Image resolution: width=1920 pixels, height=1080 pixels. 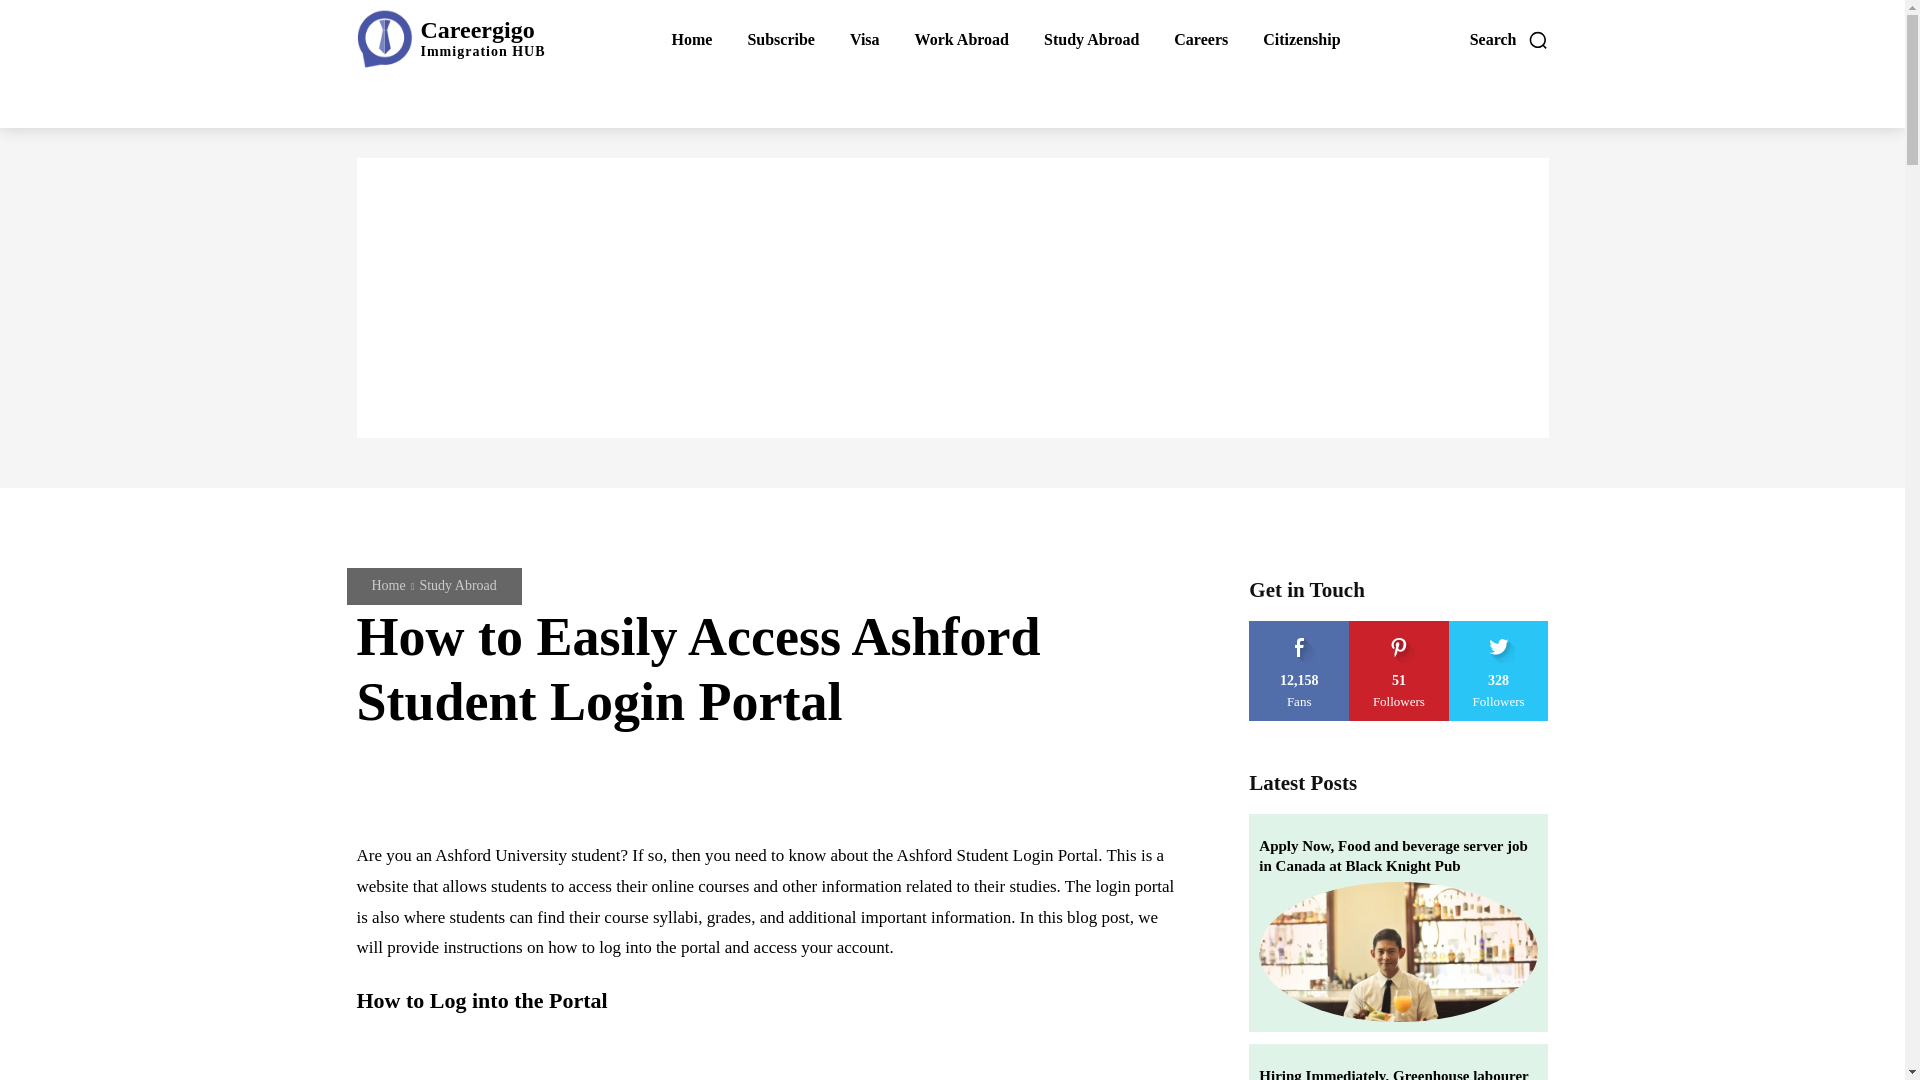 I want to click on Advertisement, so click(x=962, y=40).